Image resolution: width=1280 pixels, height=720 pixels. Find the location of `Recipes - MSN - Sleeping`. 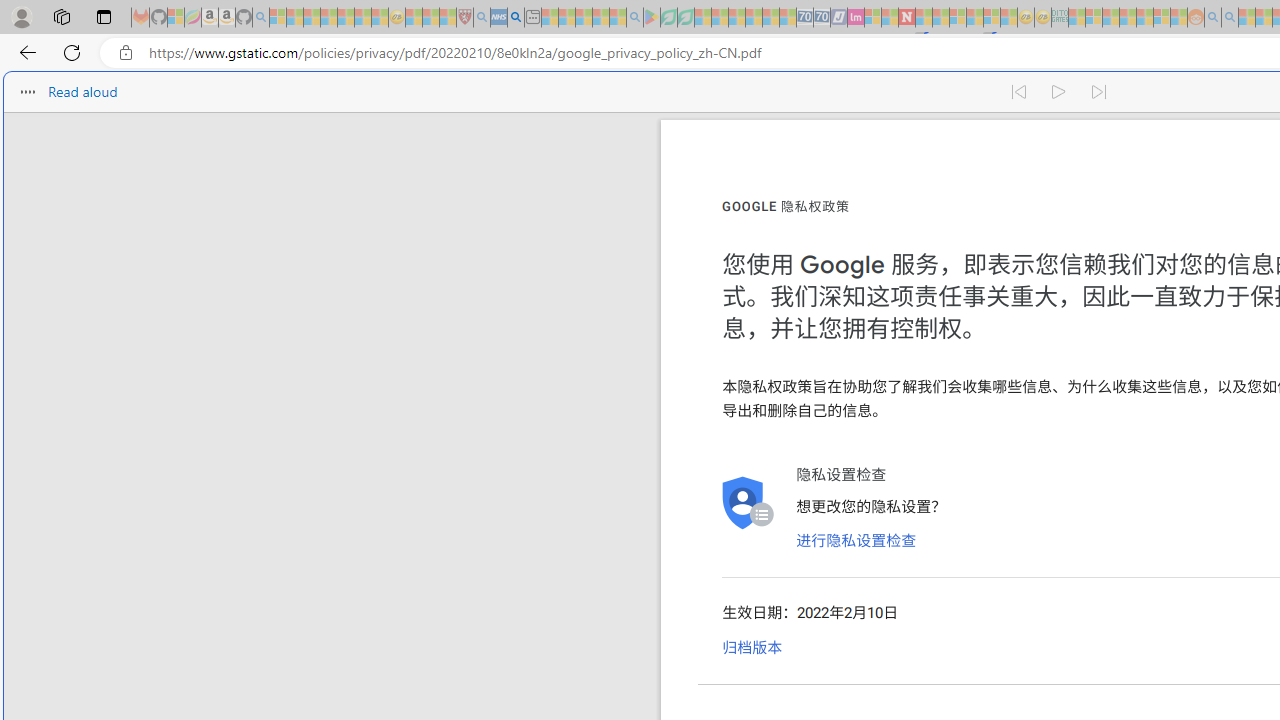

Recipes - MSN - Sleeping is located at coordinates (414, 18).